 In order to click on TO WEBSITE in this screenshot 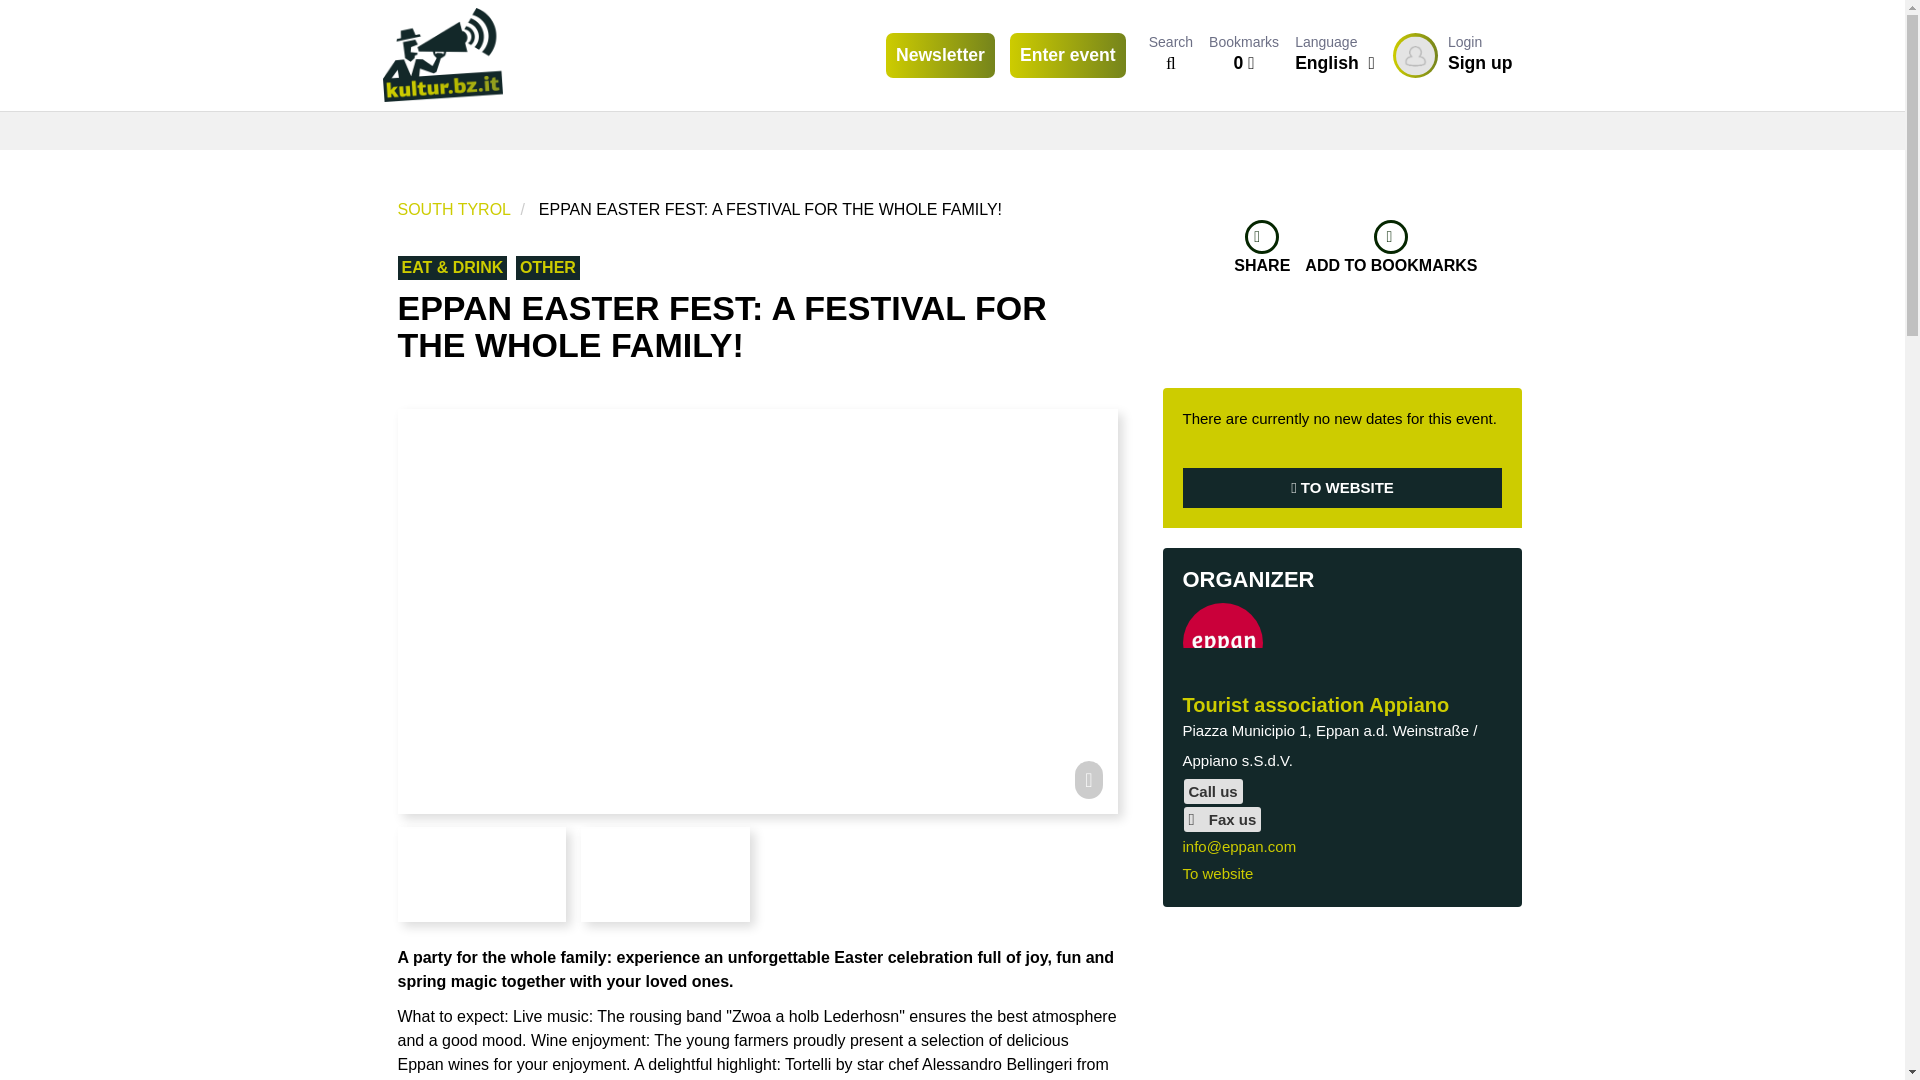, I will do `click(1452, 56)`.